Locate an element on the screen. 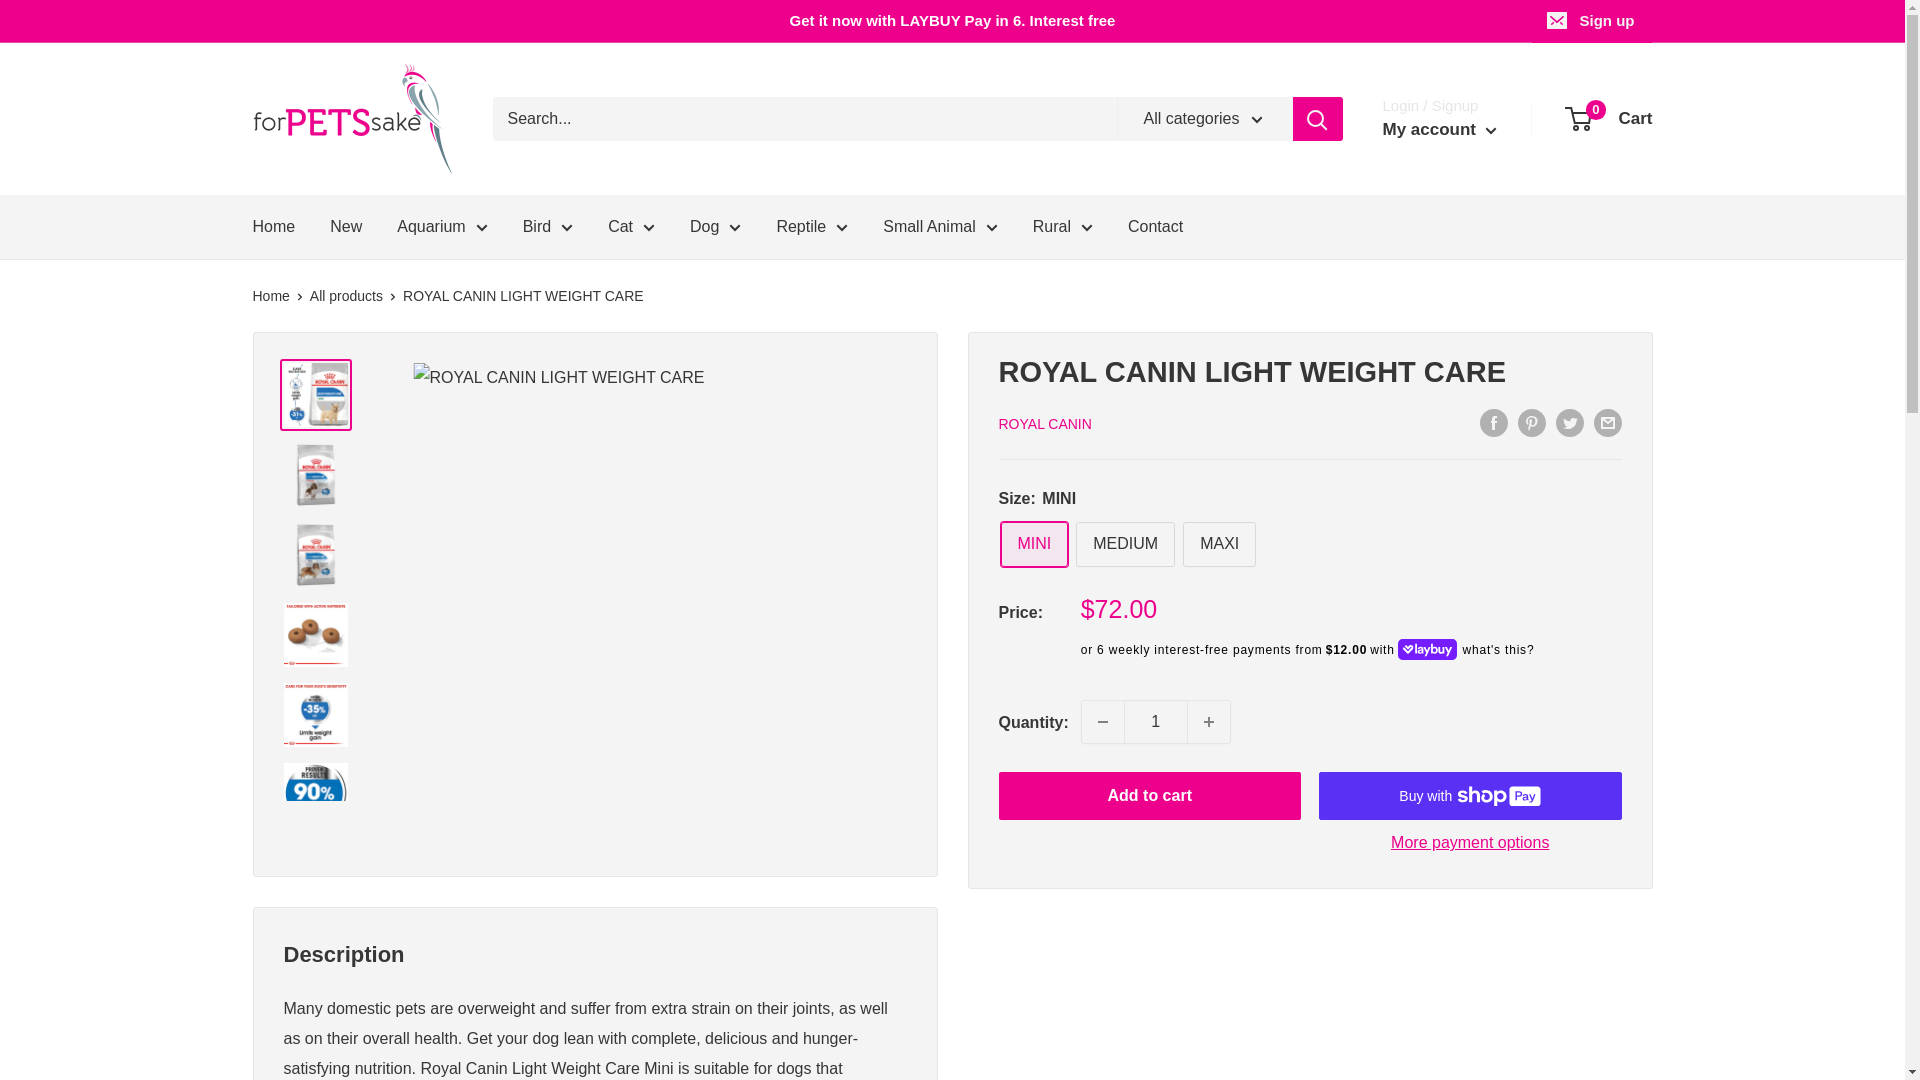  1 is located at coordinates (1156, 722).